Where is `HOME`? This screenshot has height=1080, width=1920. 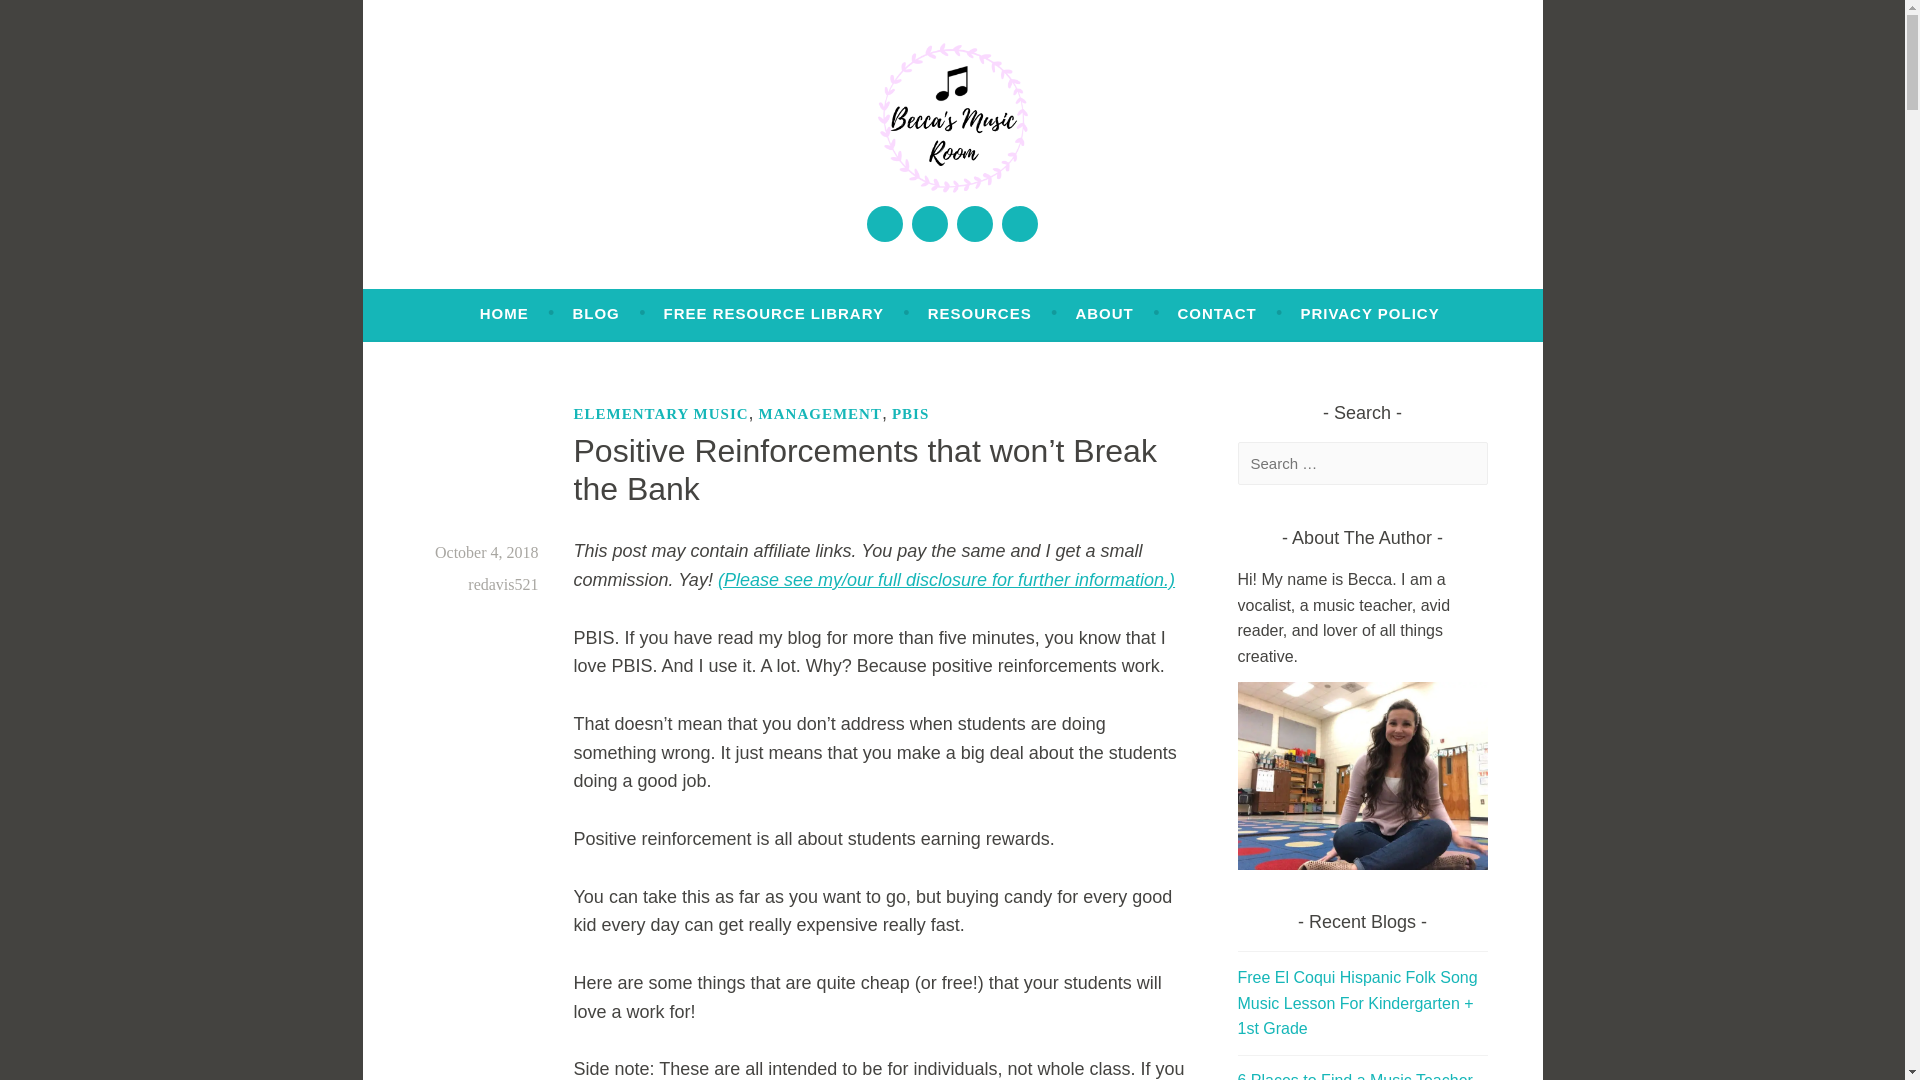 HOME is located at coordinates (504, 313).